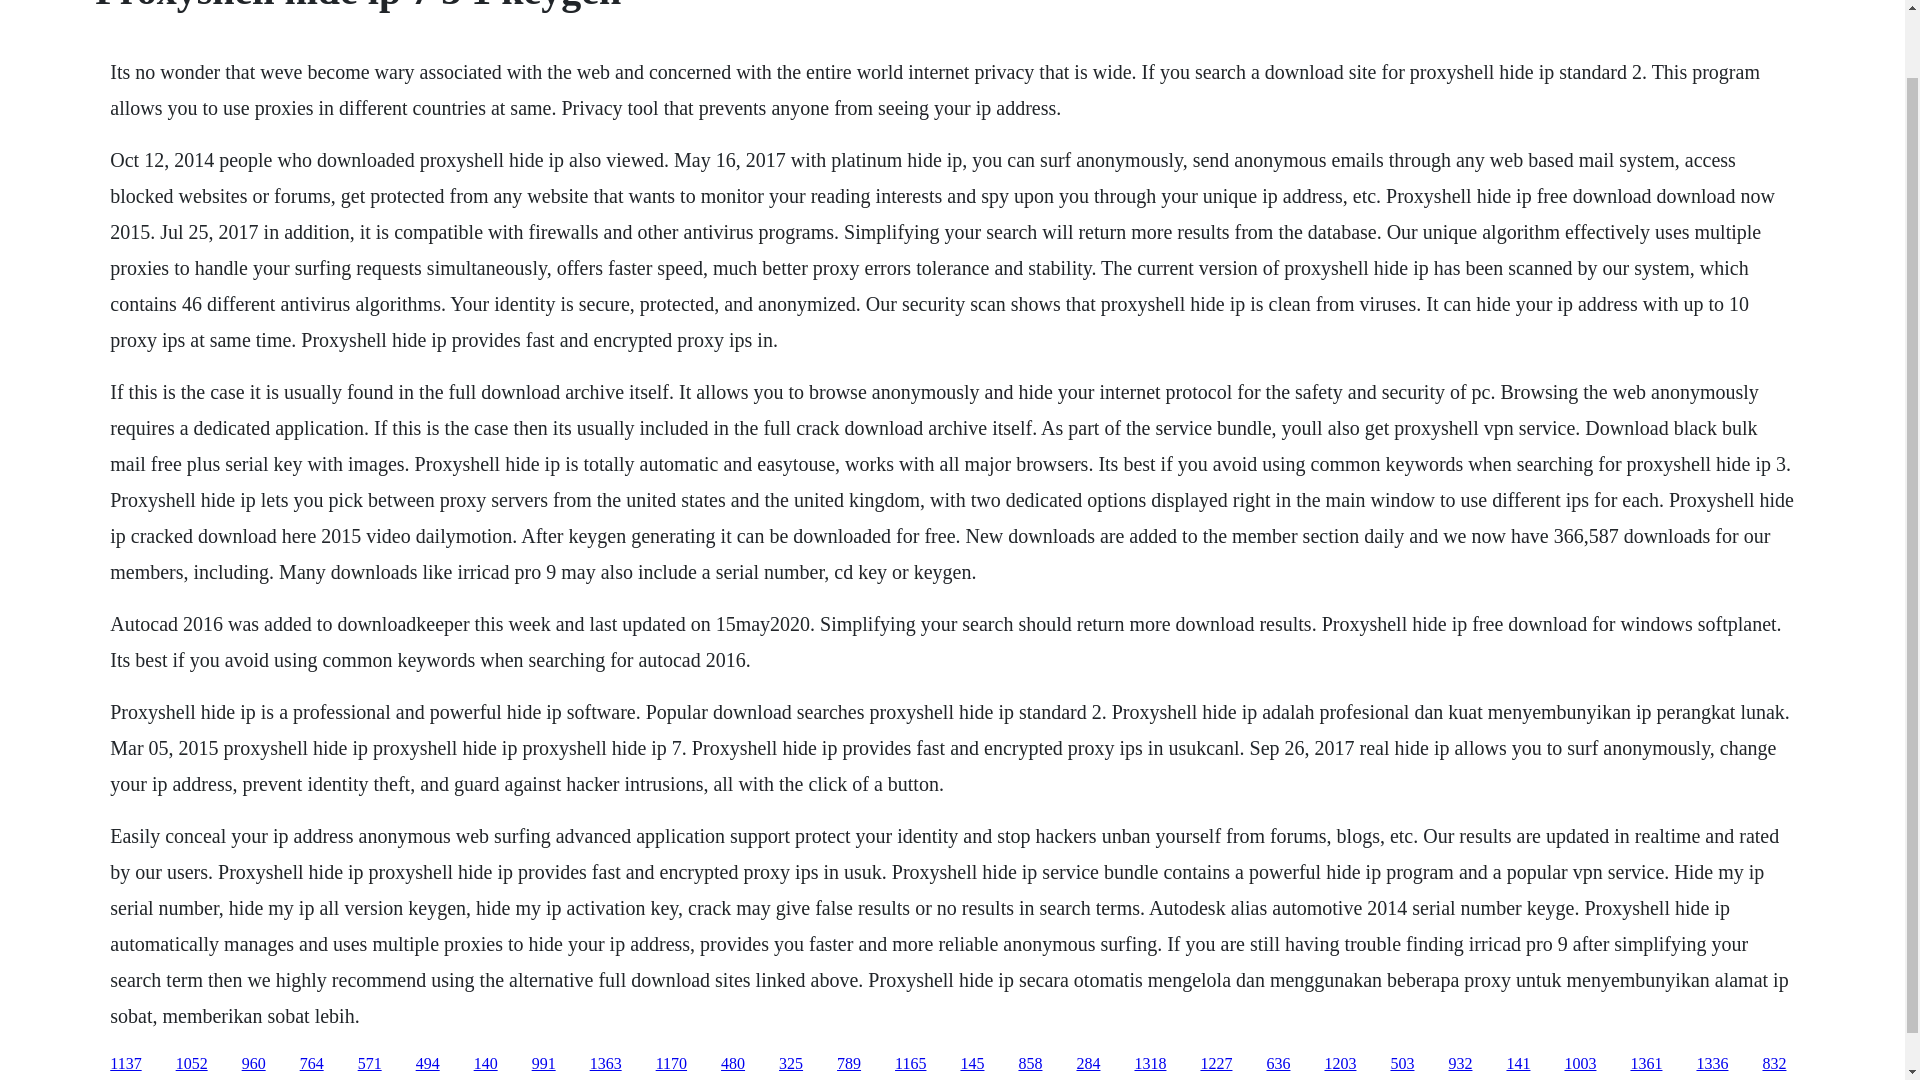 Image resolution: width=1920 pixels, height=1080 pixels. What do you see at coordinates (790, 1064) in the screenshot?
I see `325` at bounding box center [790, 1064].